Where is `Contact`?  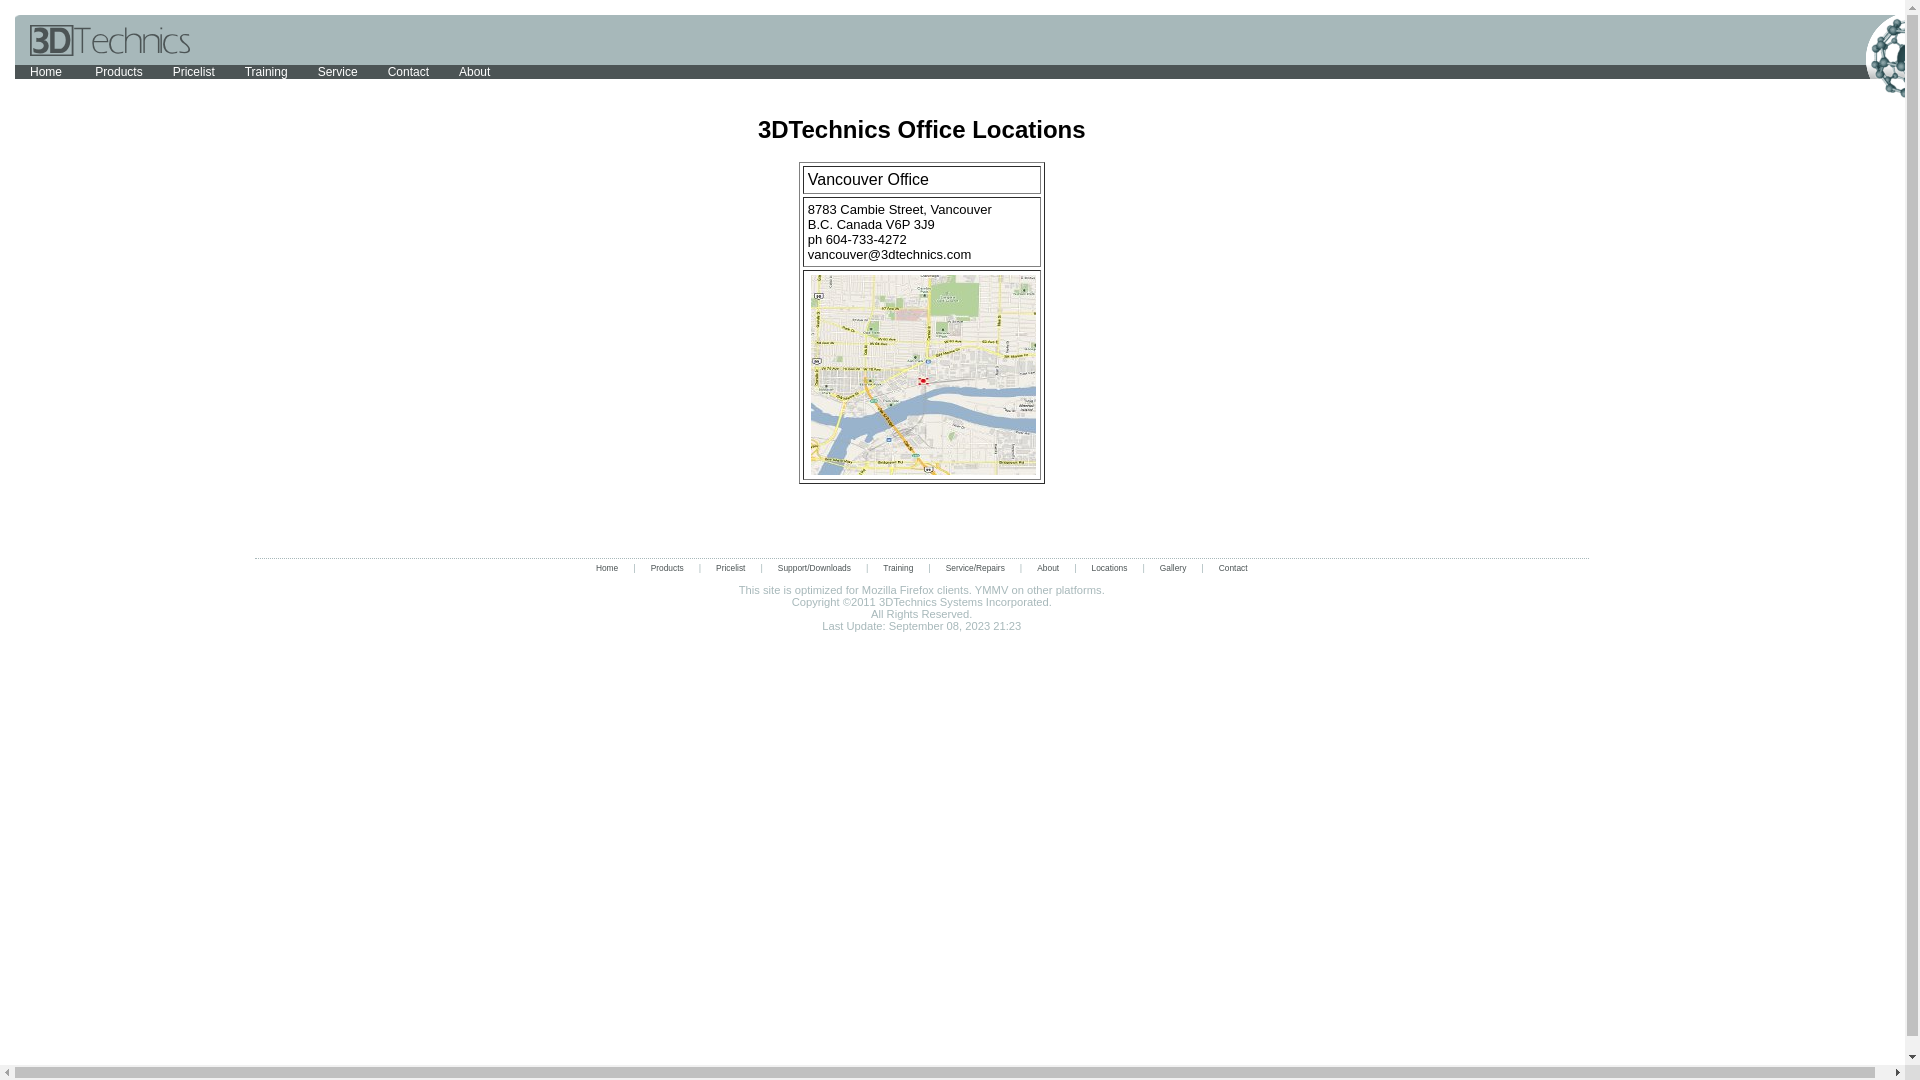
Contact is located at coordinates (1234, 568).